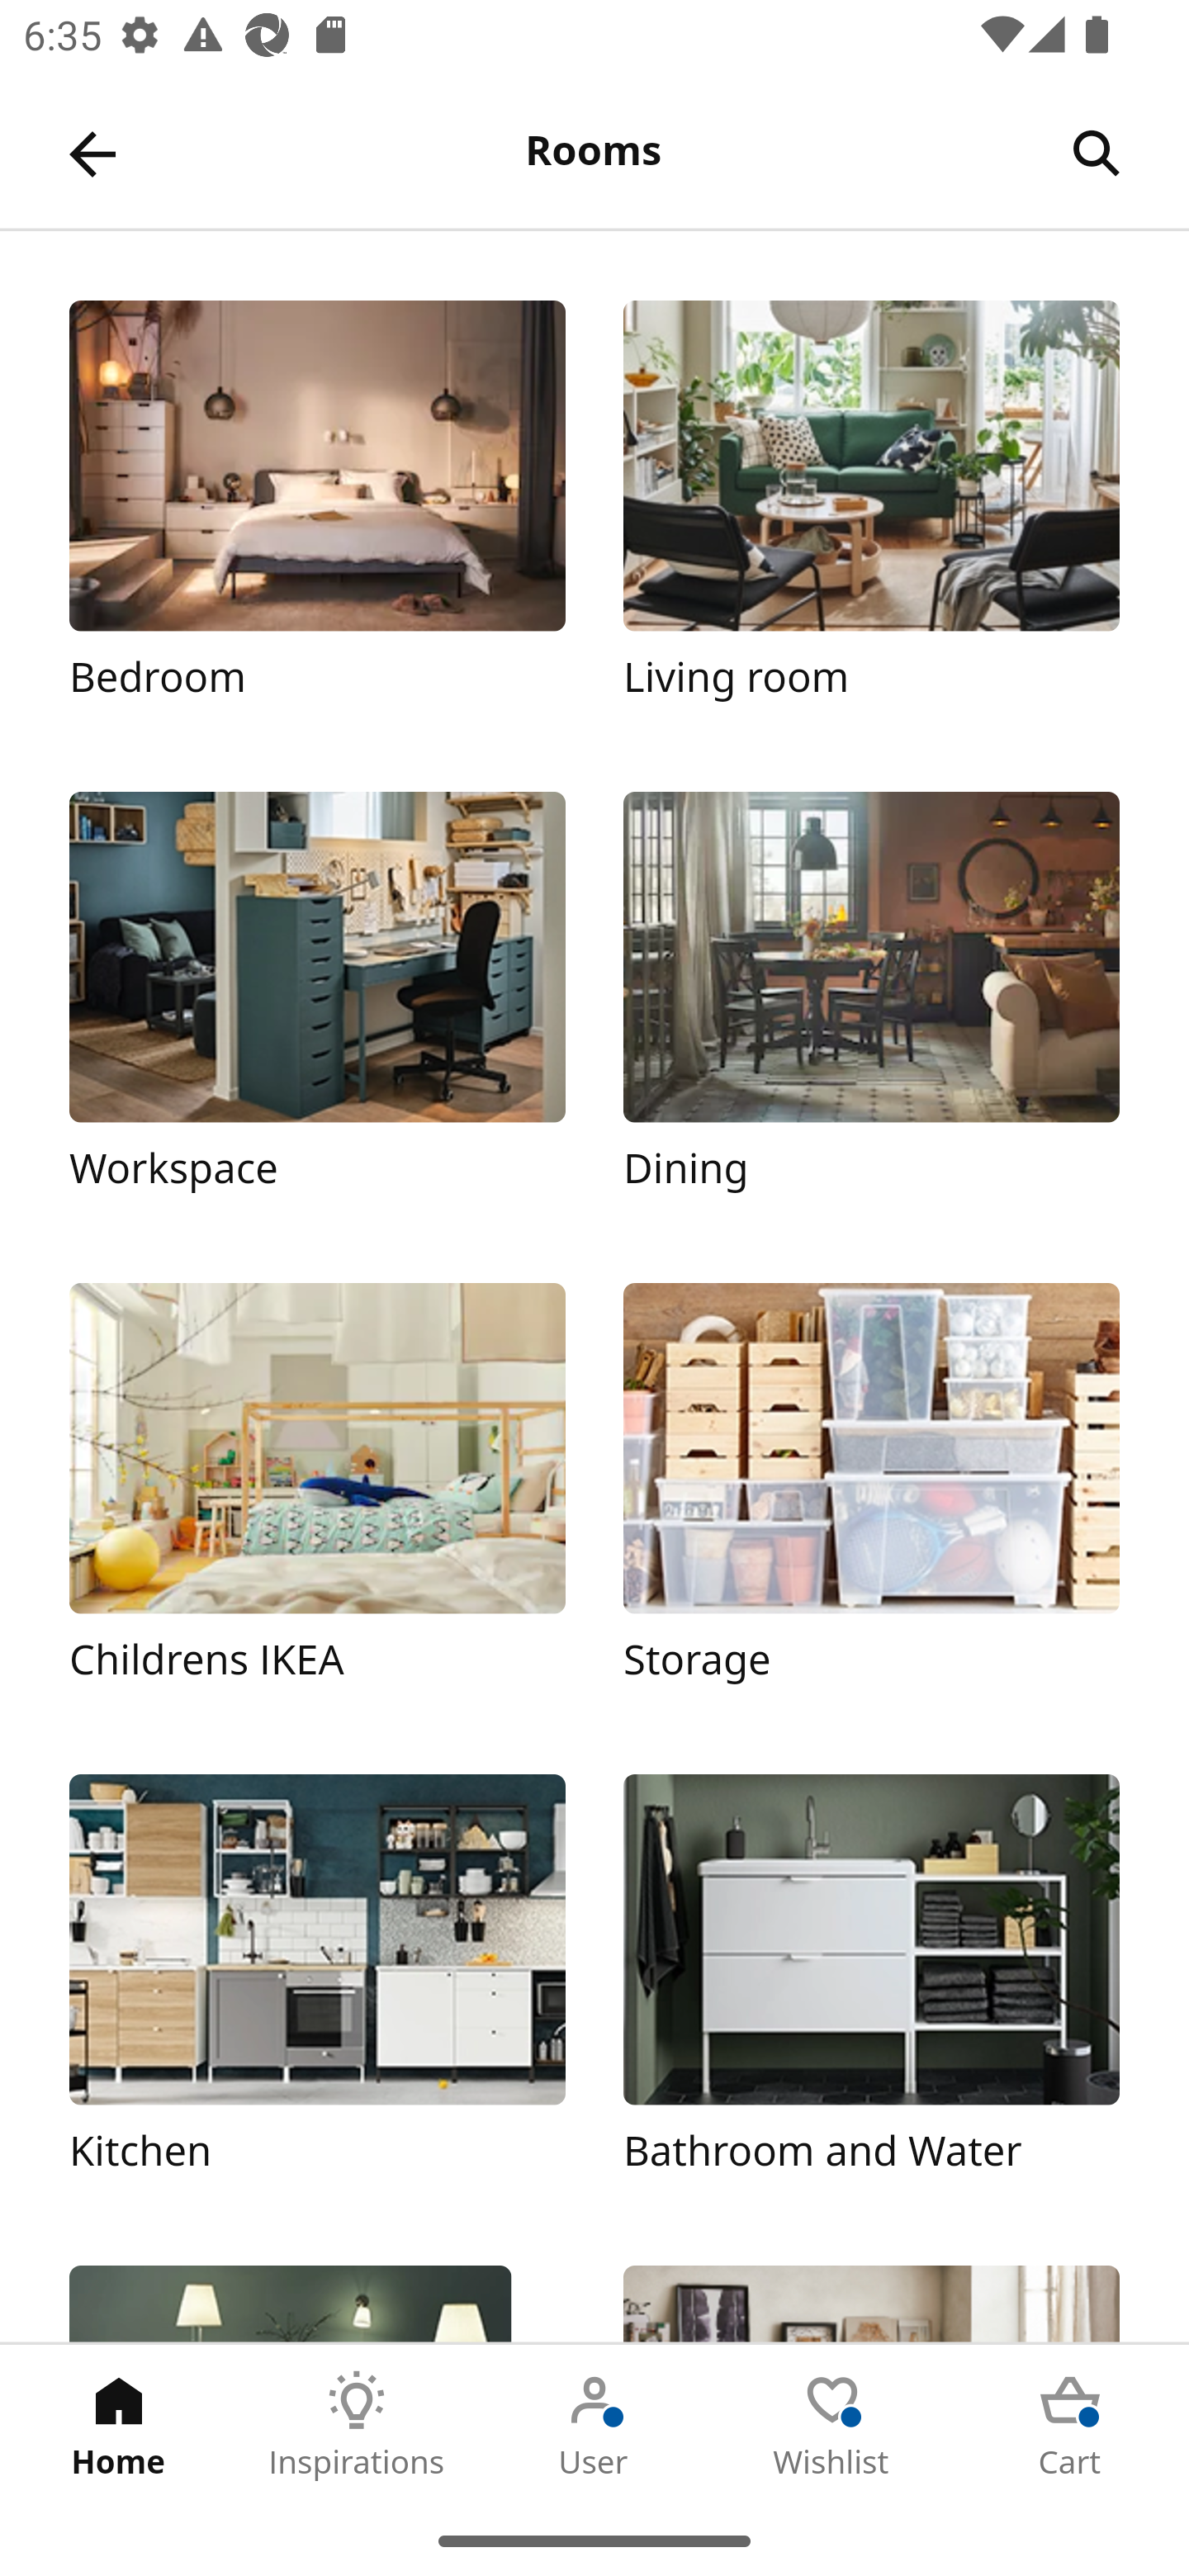  Describe the element at coordinates (1070, 2425) in the screenshot. I see `Cart
Tab 5 of 5` at that location.